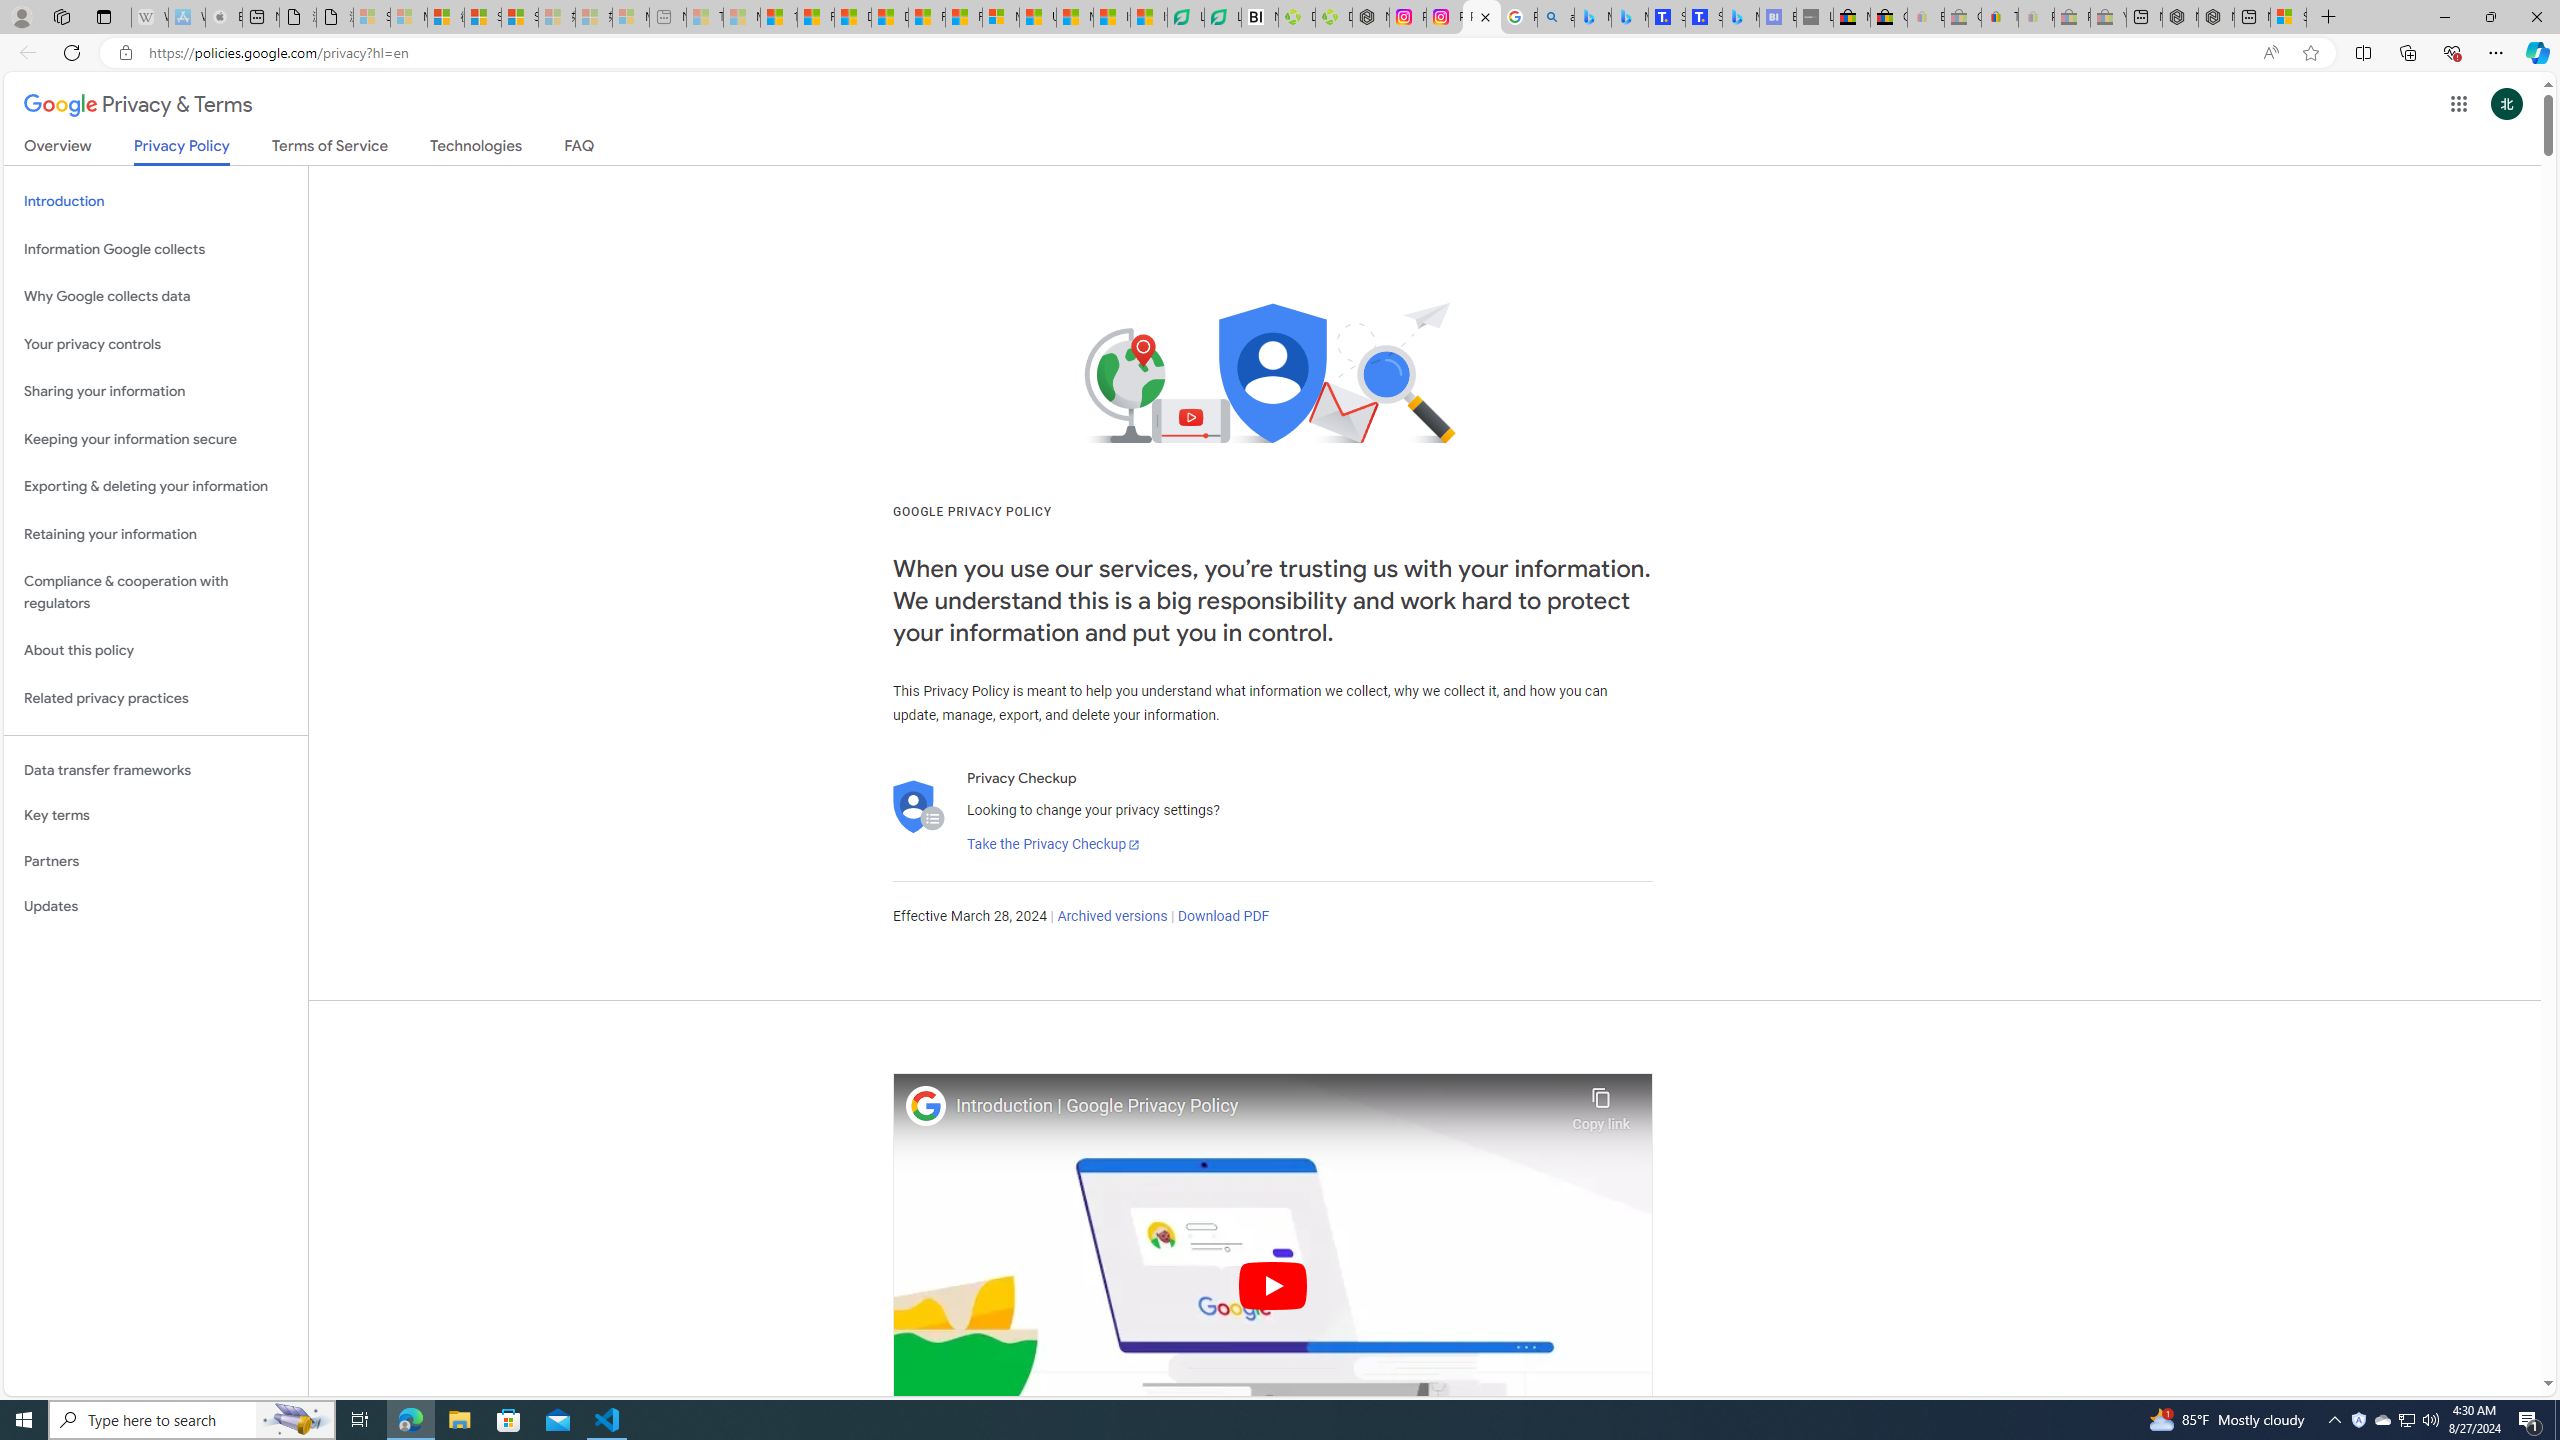 The width and height of the screenshot is (2560, 1440). What do you see at coordinates (1112, 916) in the screenshot?
I see `Archived versions` at bounding box center [1112, 916].